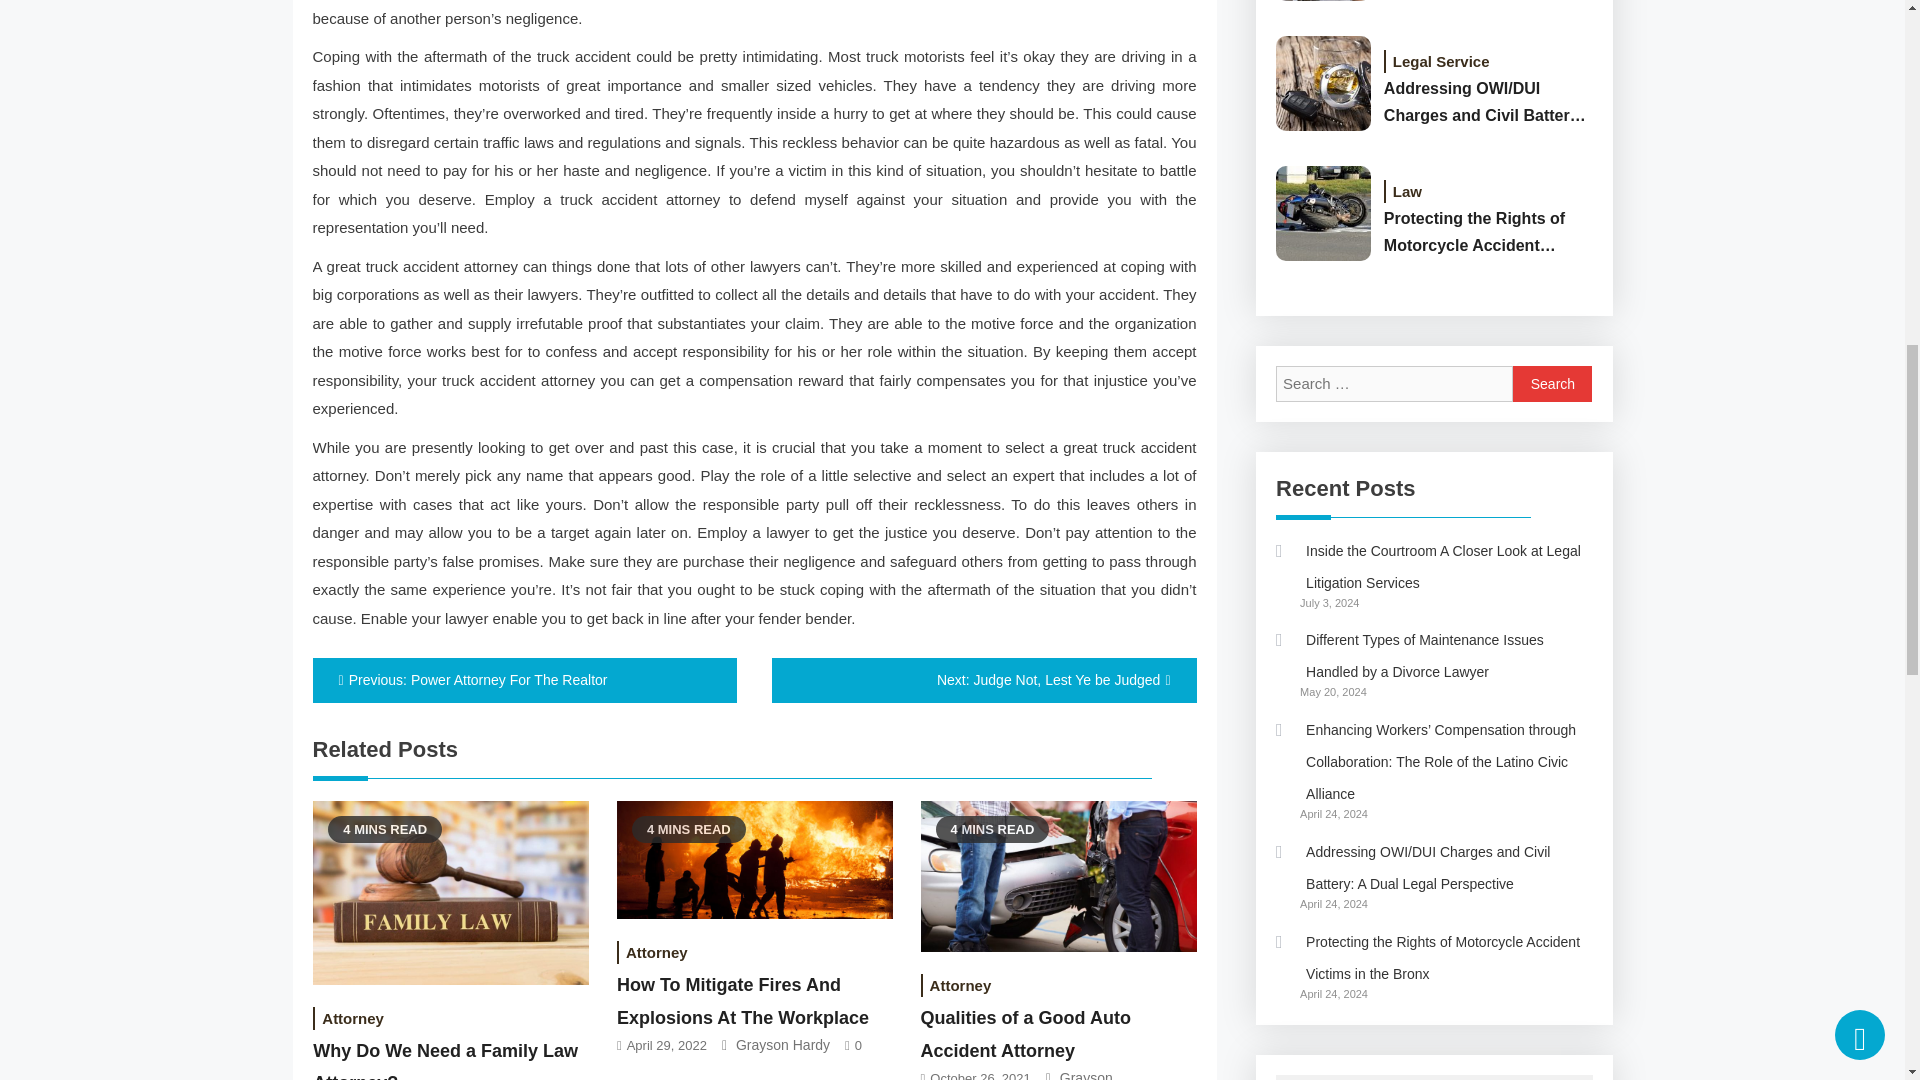 The height and width of the screenshot is (1080, 1920). I want to click on Attorney, so click(960, 985).